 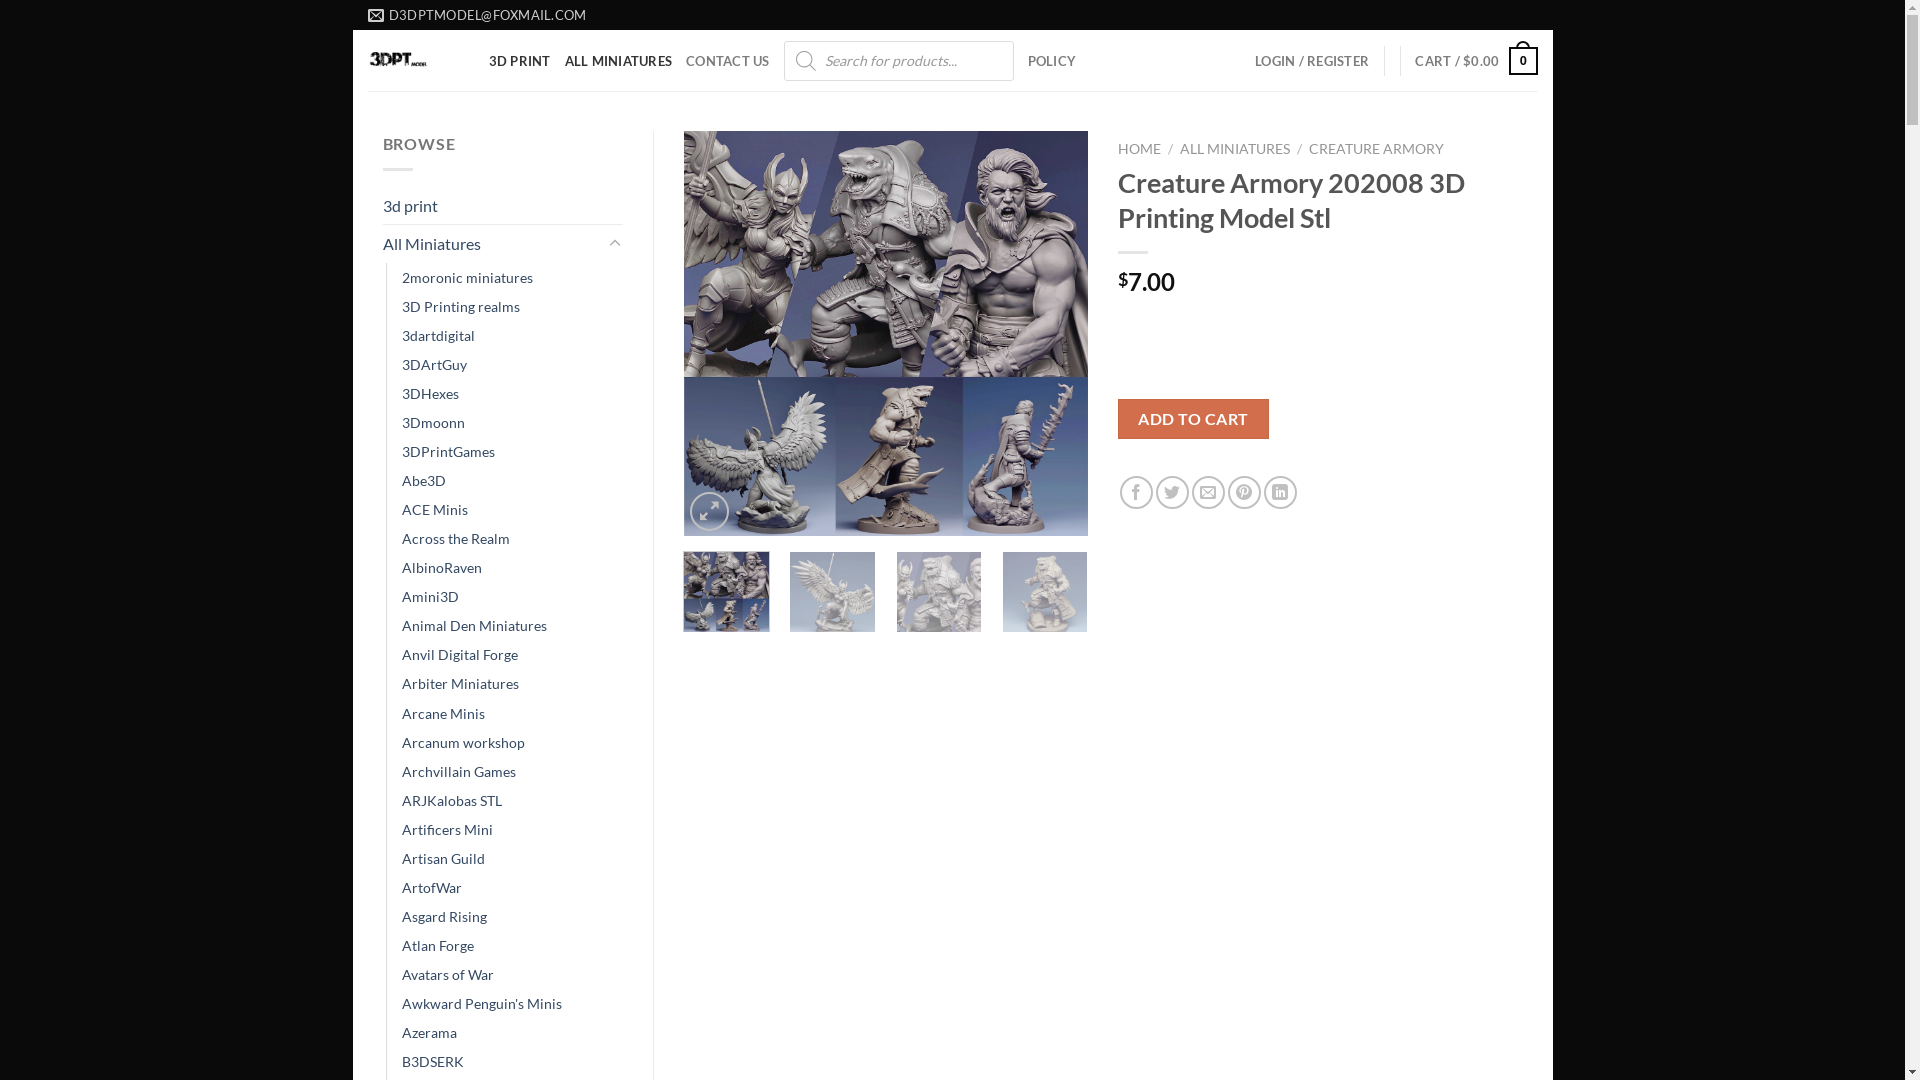 What do you see at coordinates (448, 974) in the screenshot?
I see `Avatars of War` at bounding box center [448, 974].